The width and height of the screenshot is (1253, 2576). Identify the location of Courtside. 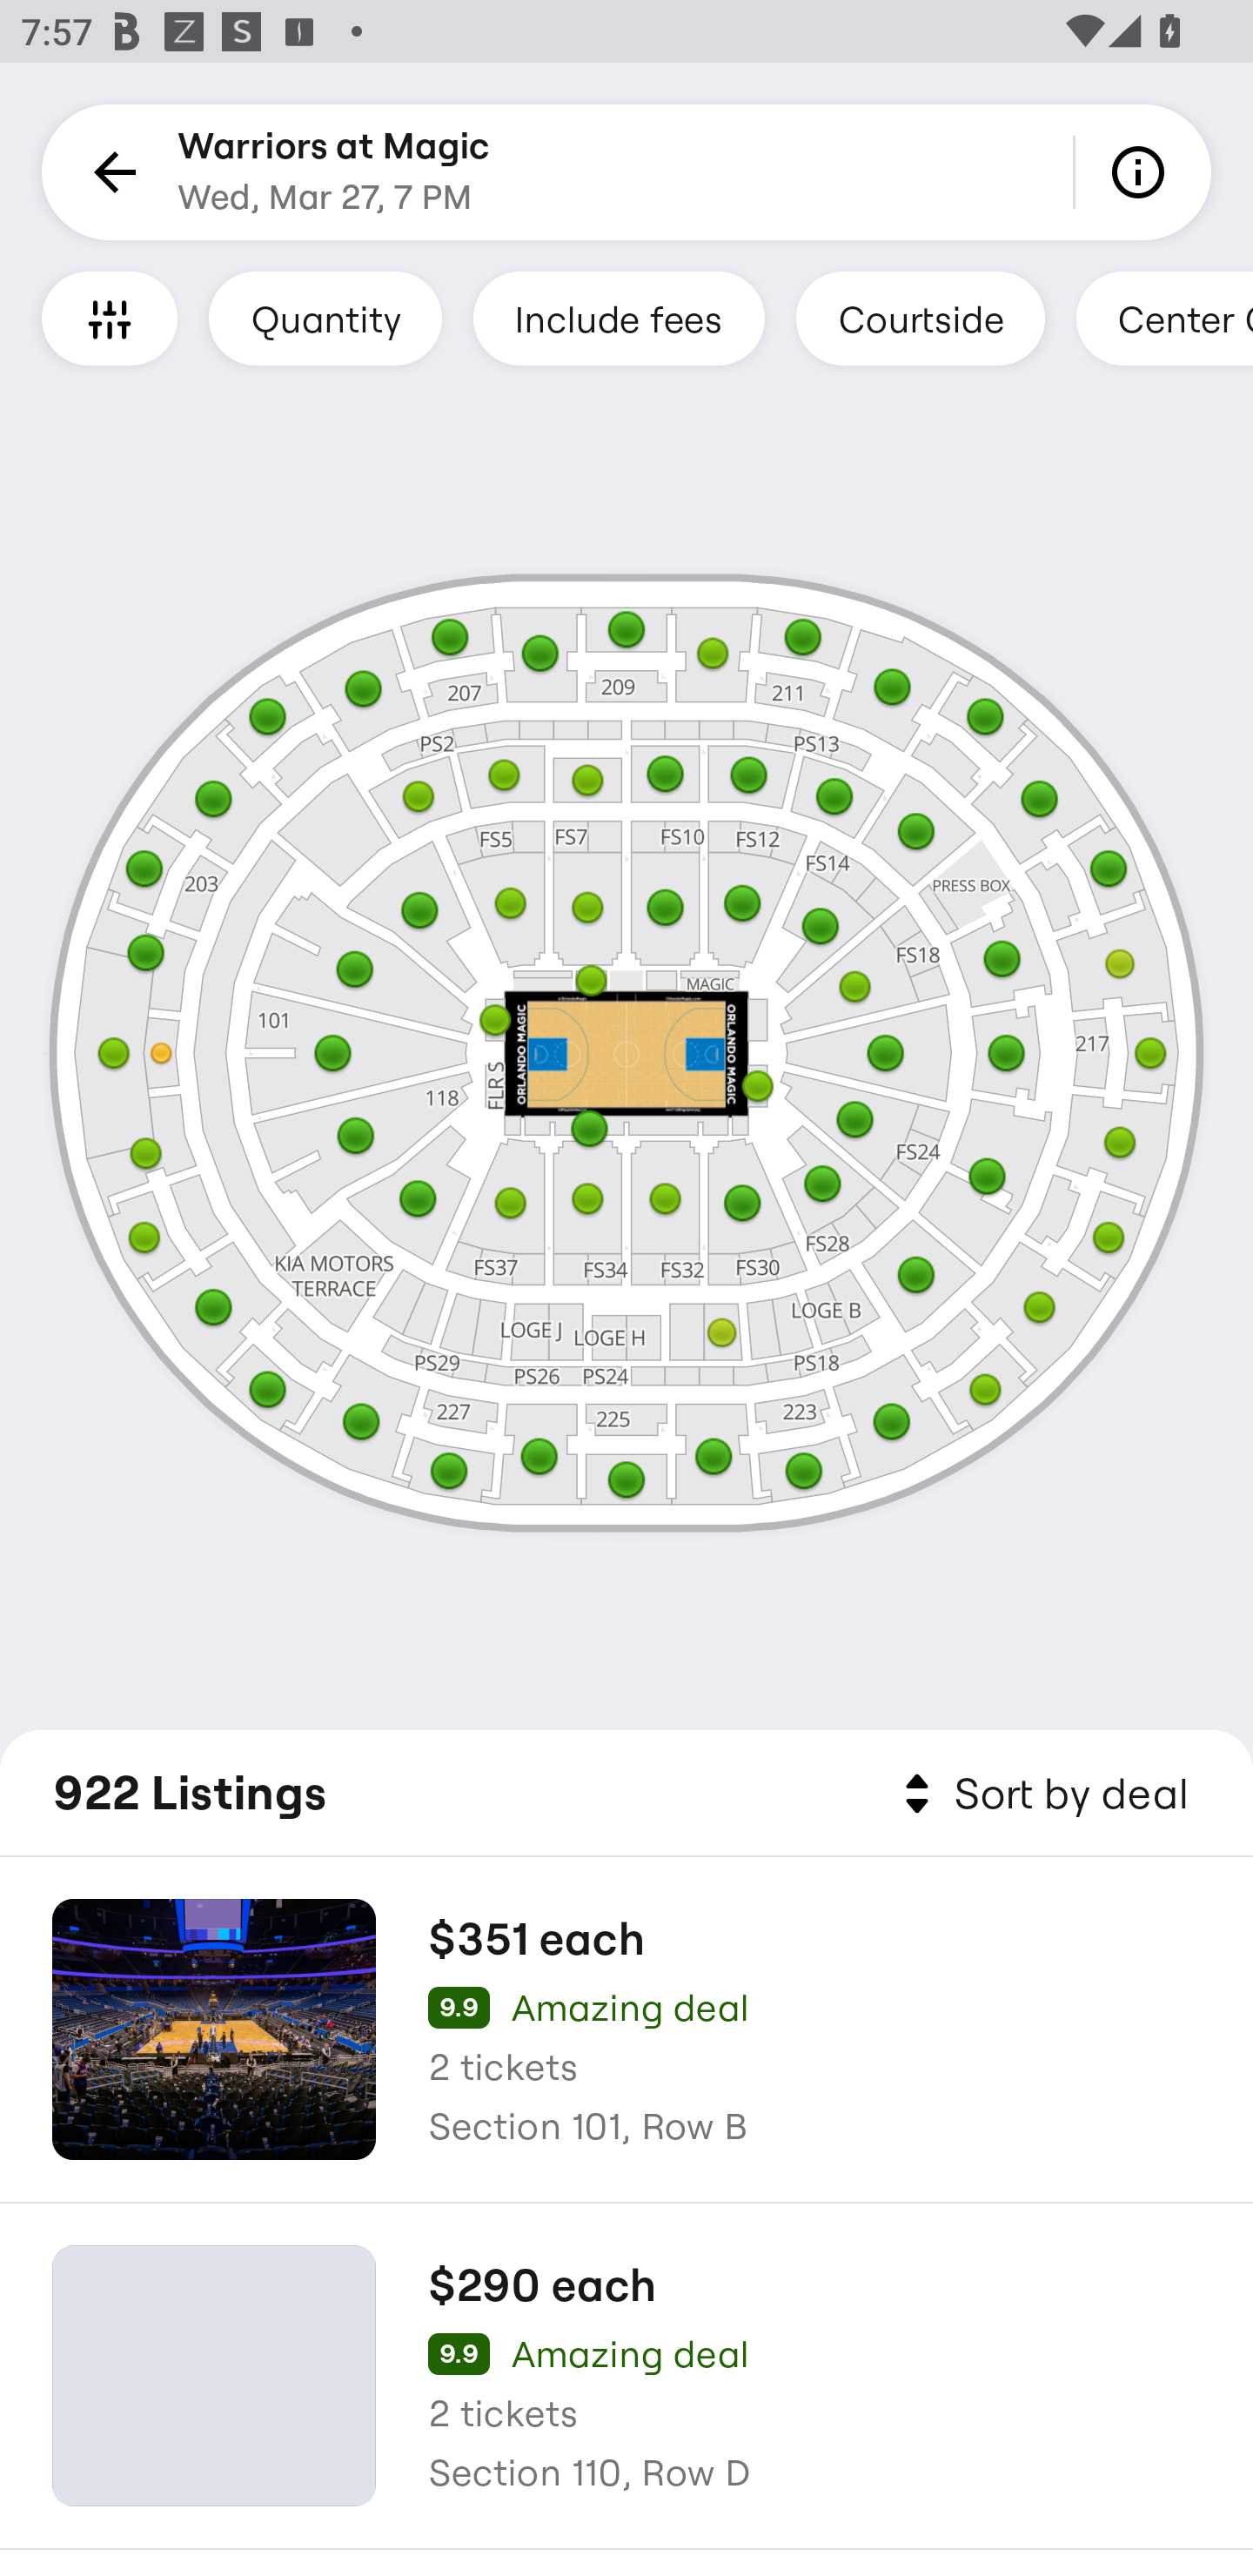
(920, 318).